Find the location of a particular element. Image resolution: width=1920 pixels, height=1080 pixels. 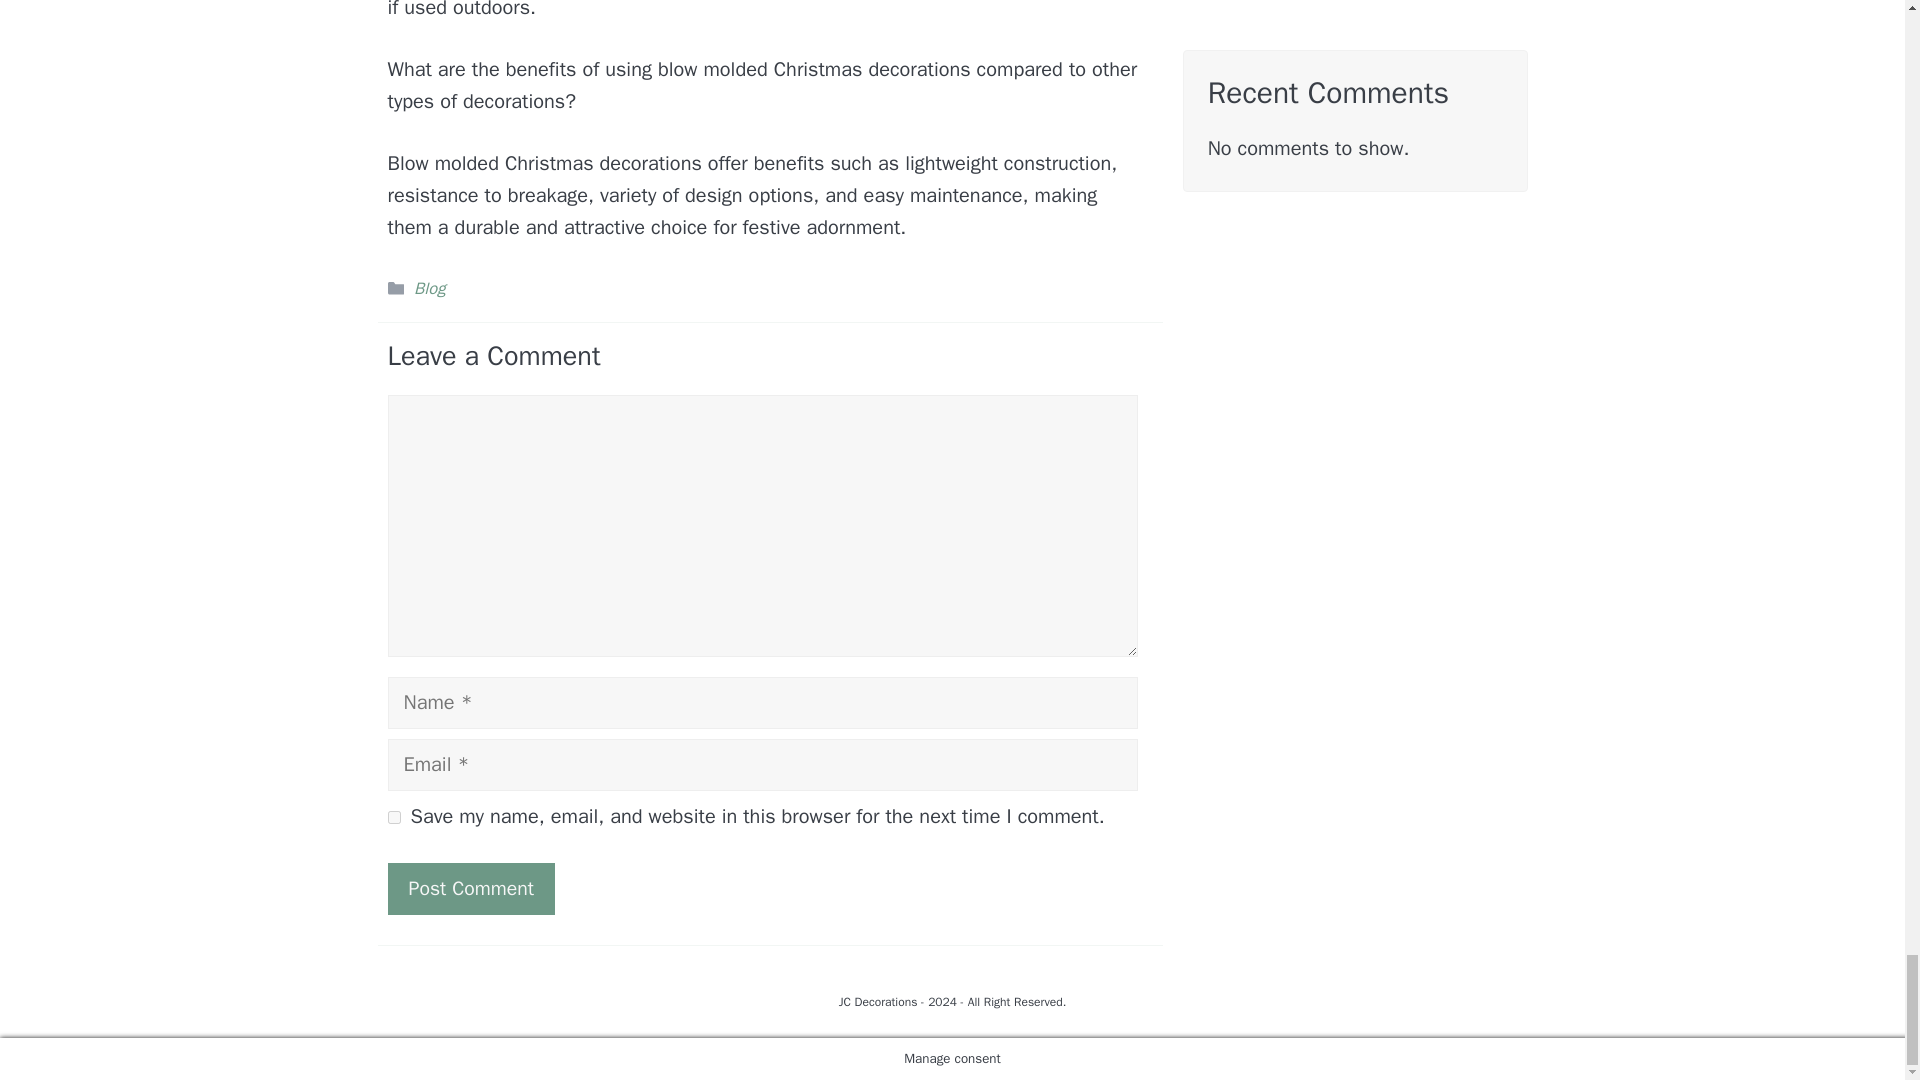

yes is located at coordinates (394, 818).